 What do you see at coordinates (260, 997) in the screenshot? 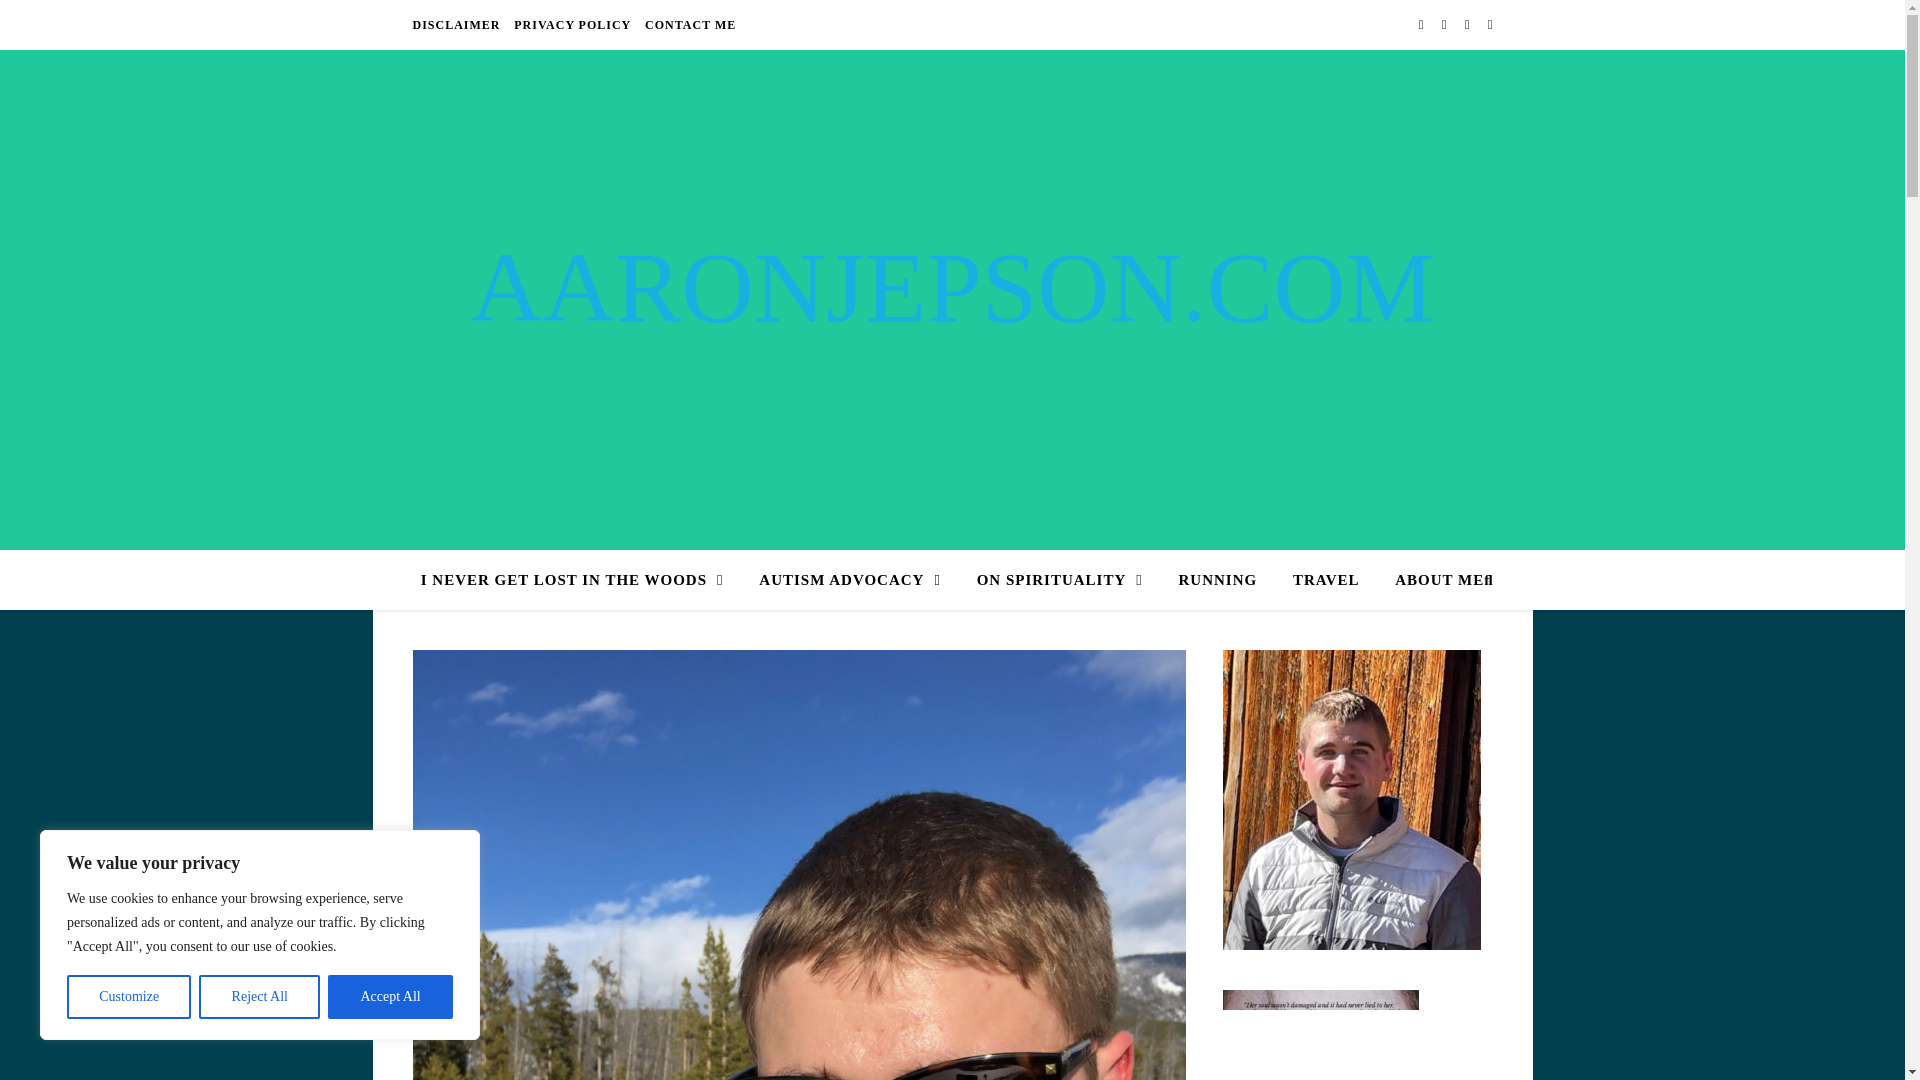
I see `Reject All` at bounding box center [260, 997].